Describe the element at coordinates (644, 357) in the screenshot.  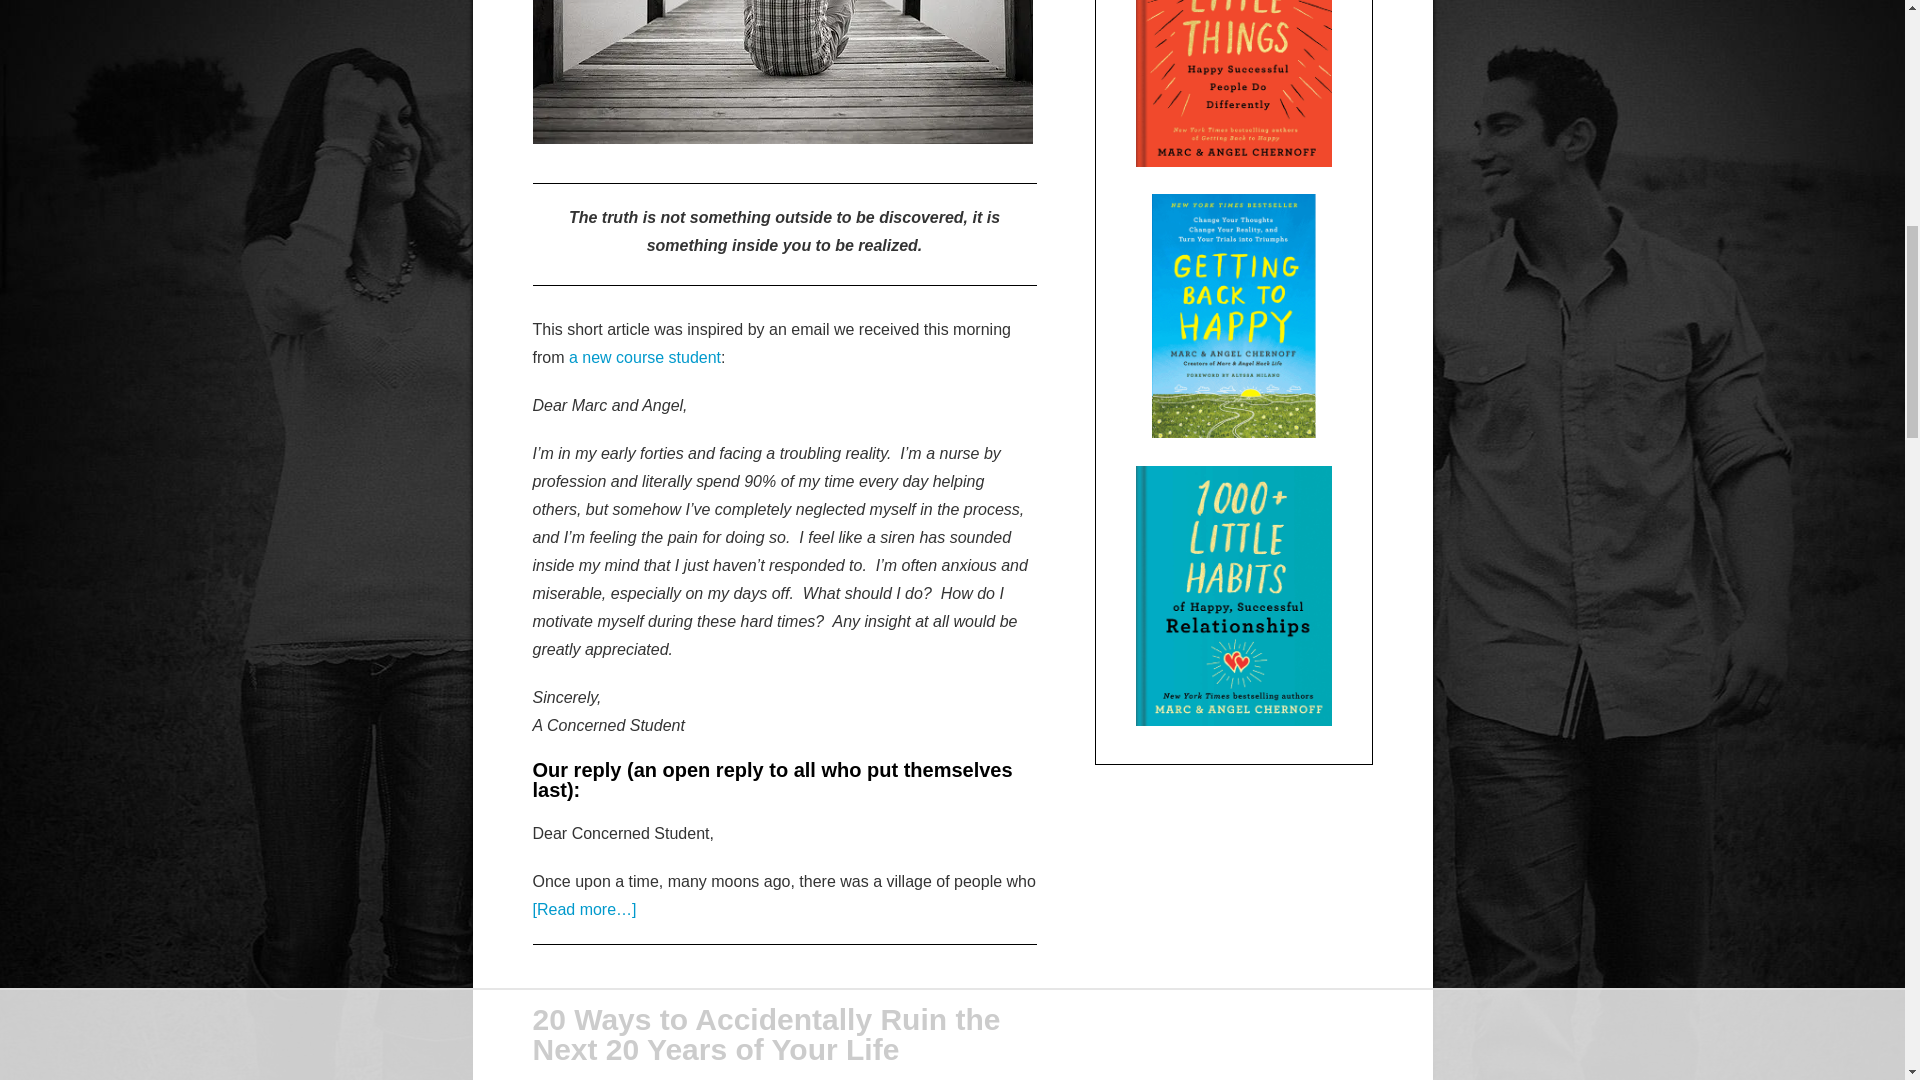
I see `a new course student` at that location.